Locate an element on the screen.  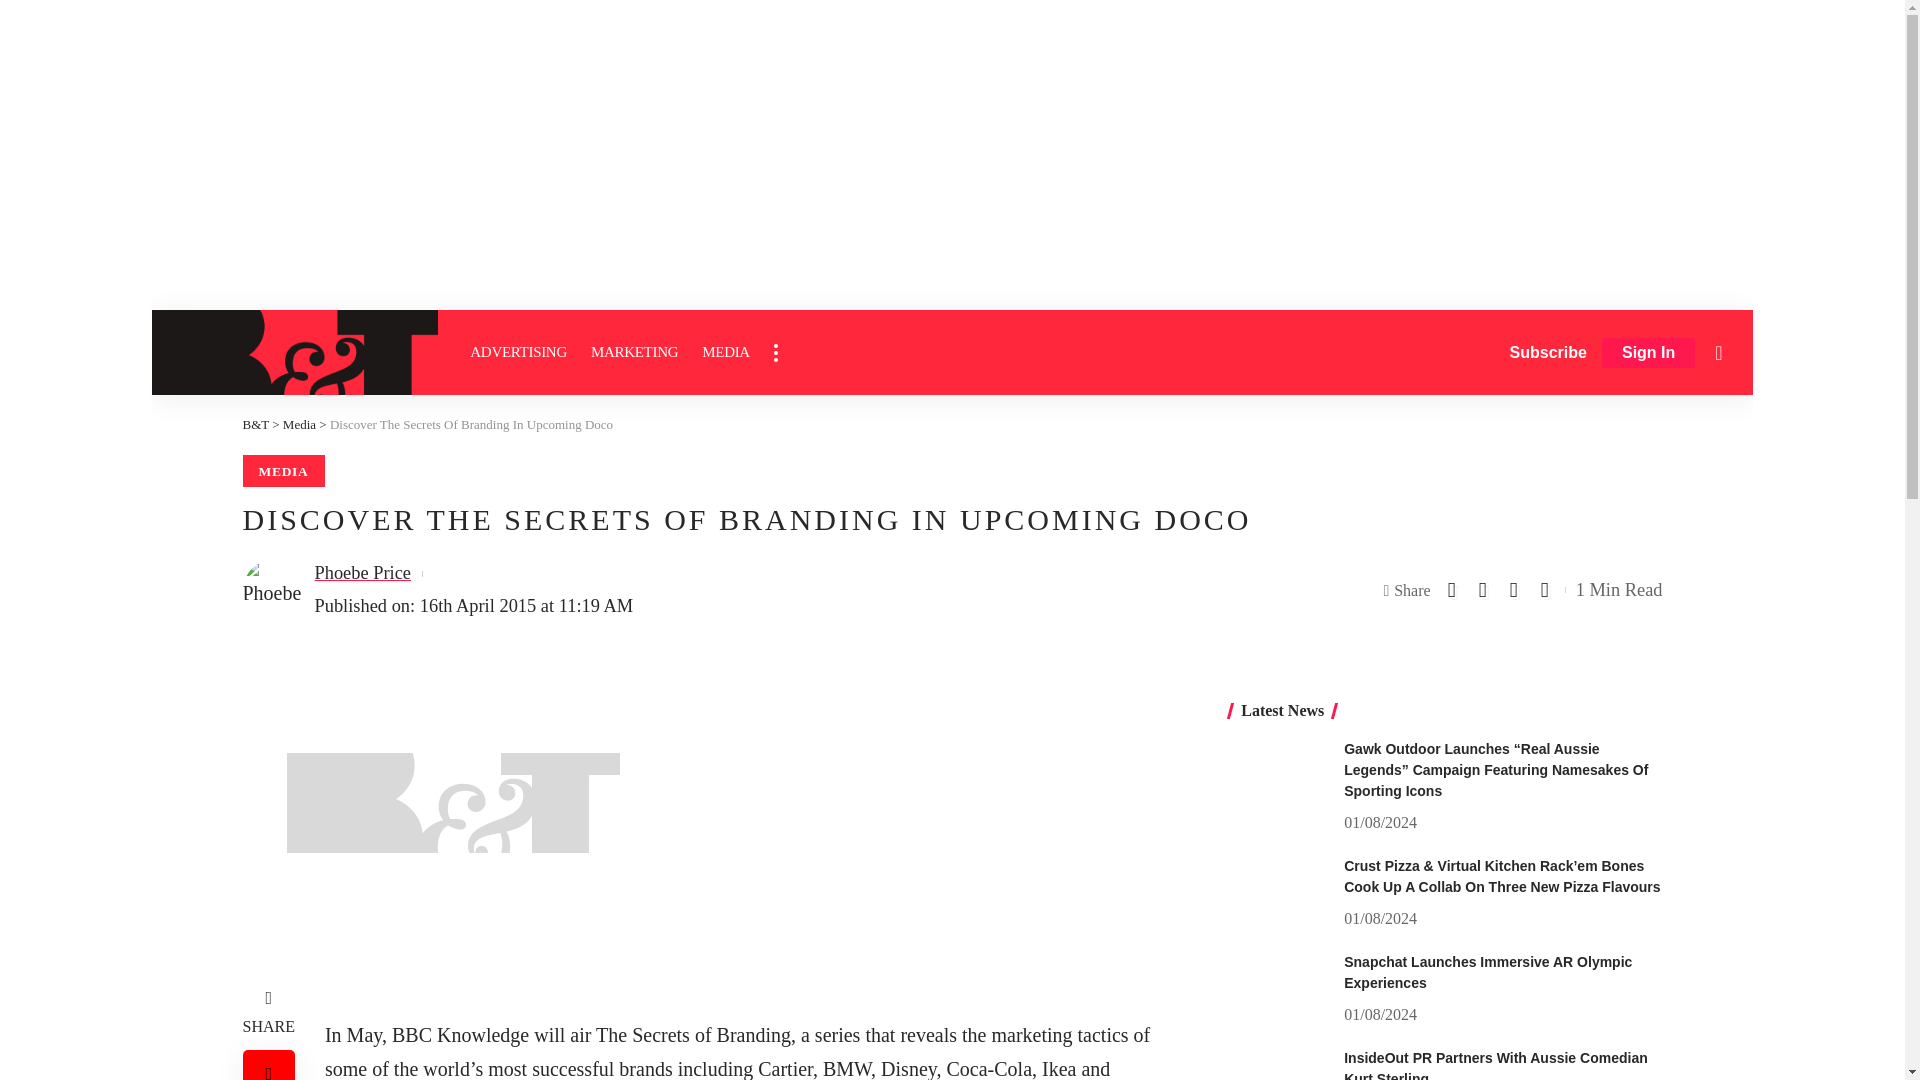
Subscribe is located at coordinates (1548, 352).